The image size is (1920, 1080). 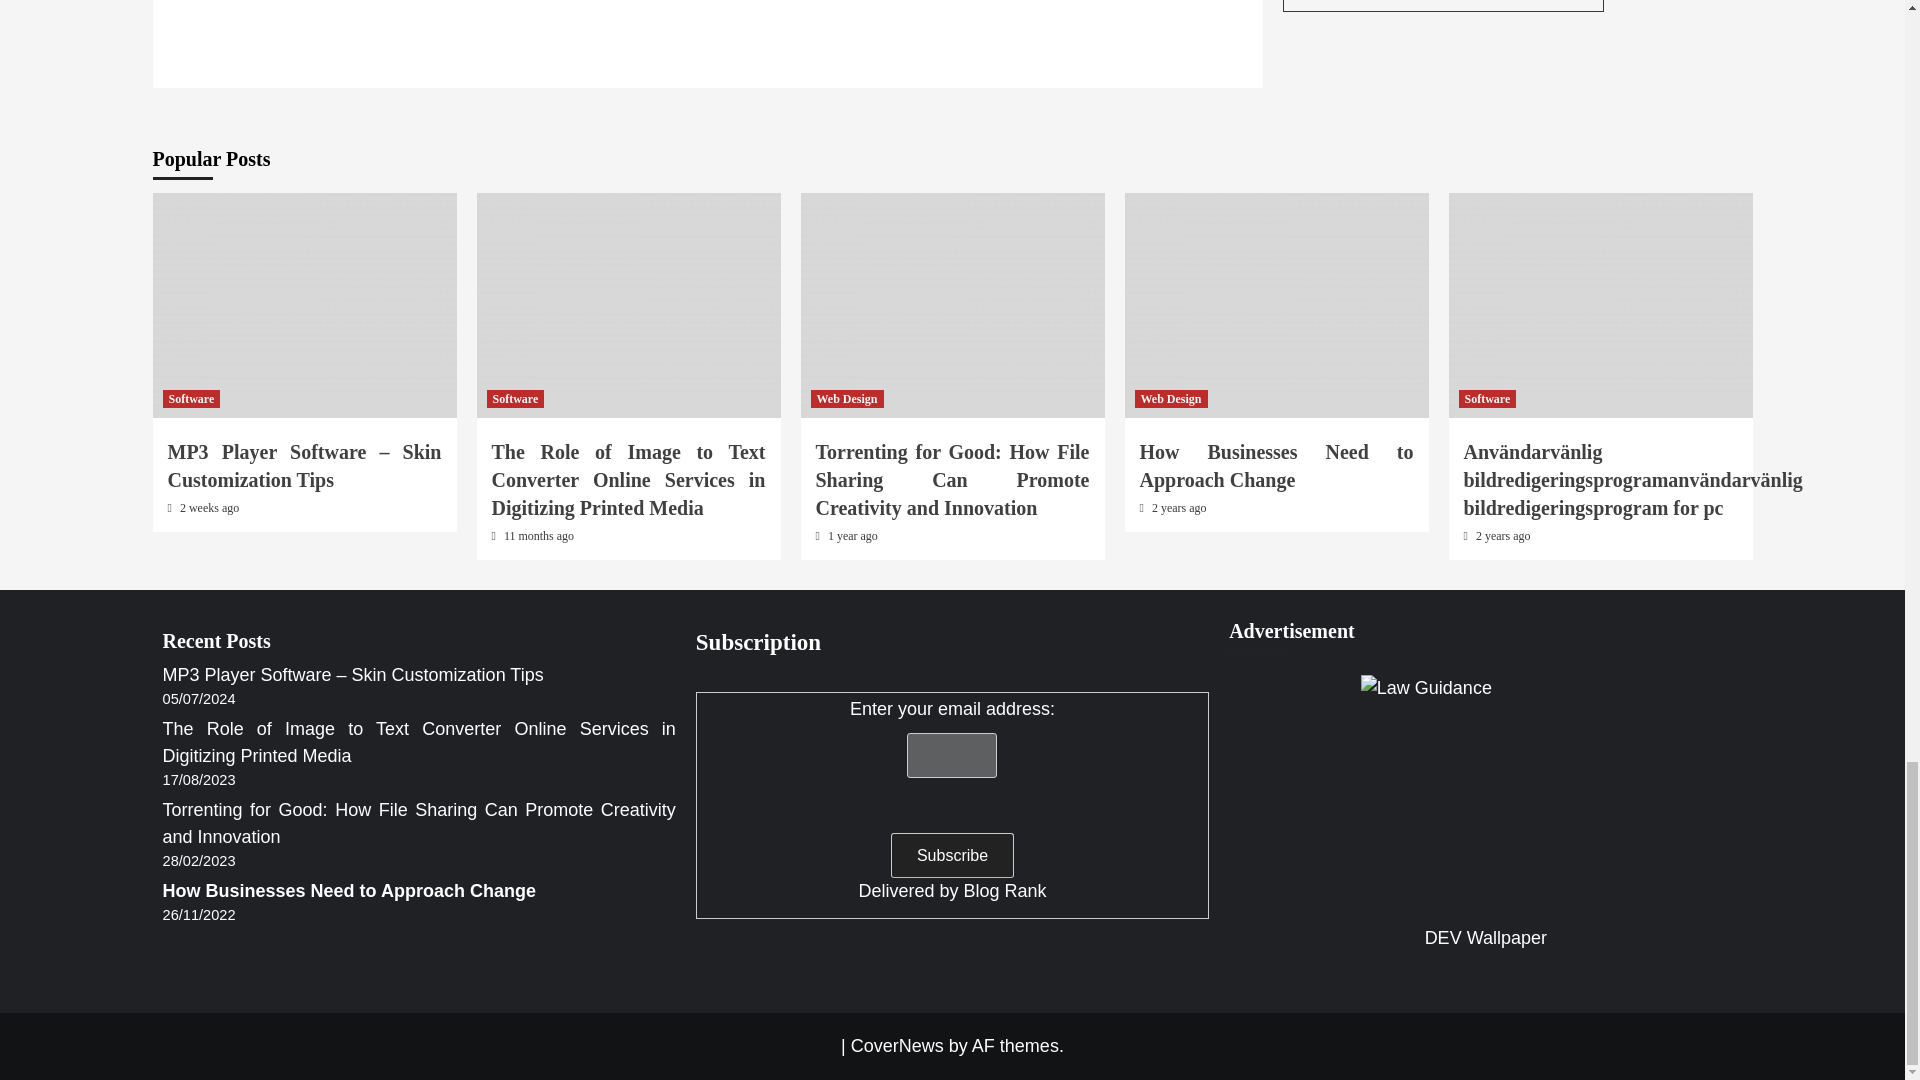 I want to click on Law Guidance, so click(x=1486, y=800).